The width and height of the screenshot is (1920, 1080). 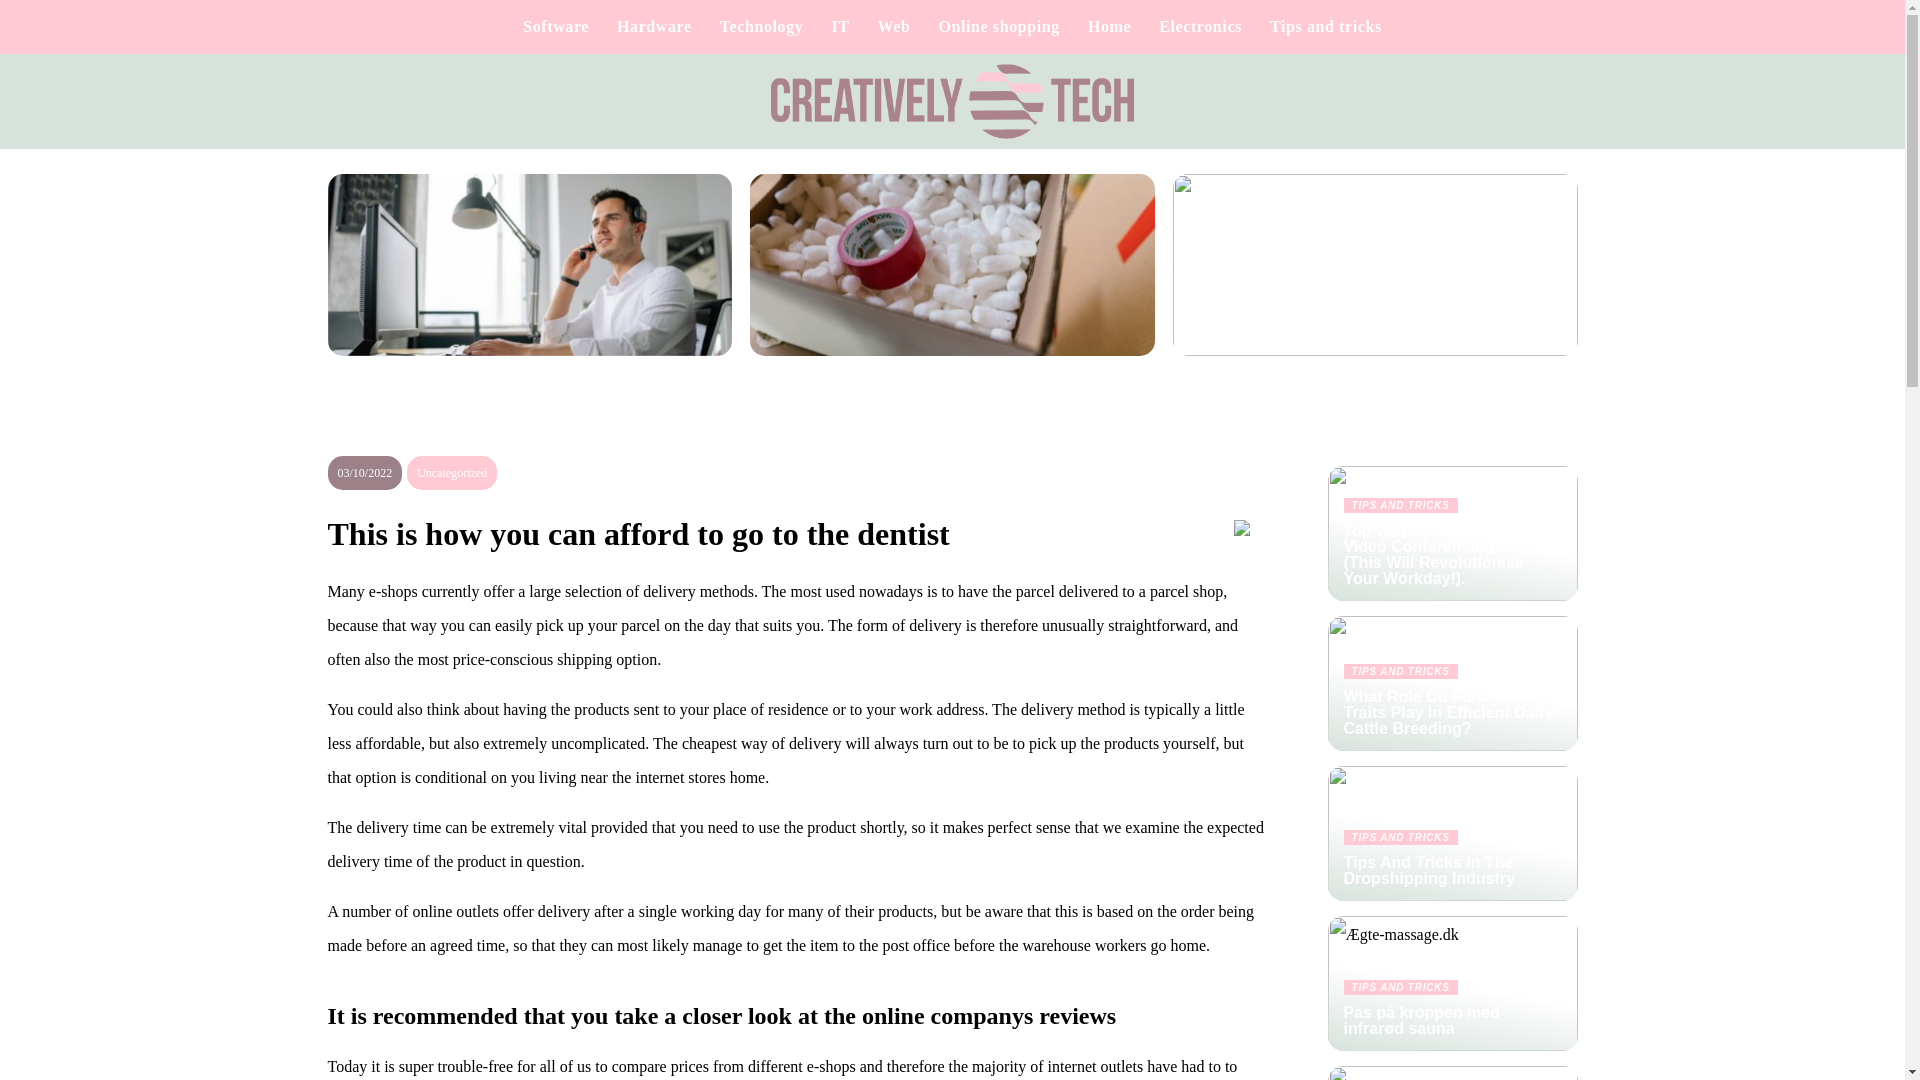 I want to click on Web, so click(x=894, y=26).